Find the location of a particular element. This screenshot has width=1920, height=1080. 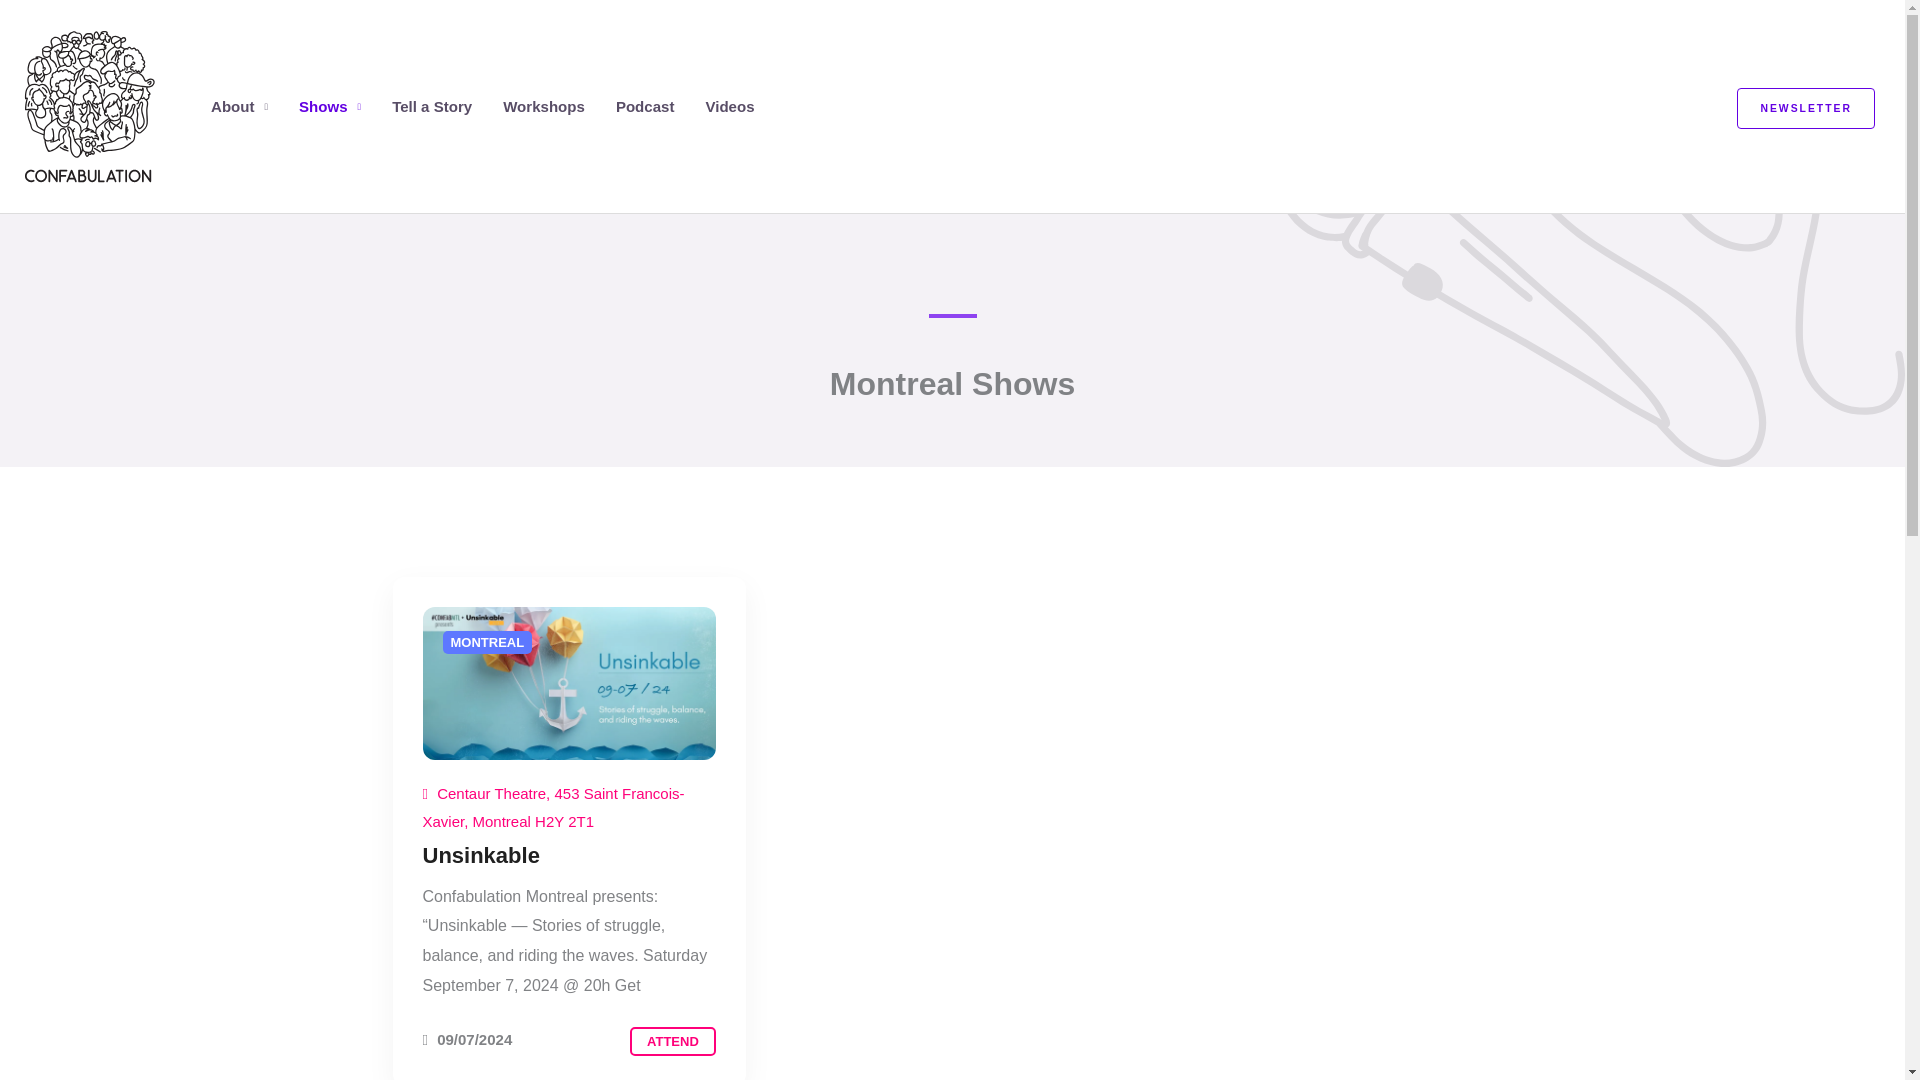

Tell a Story is located at coordinates (432, 106).